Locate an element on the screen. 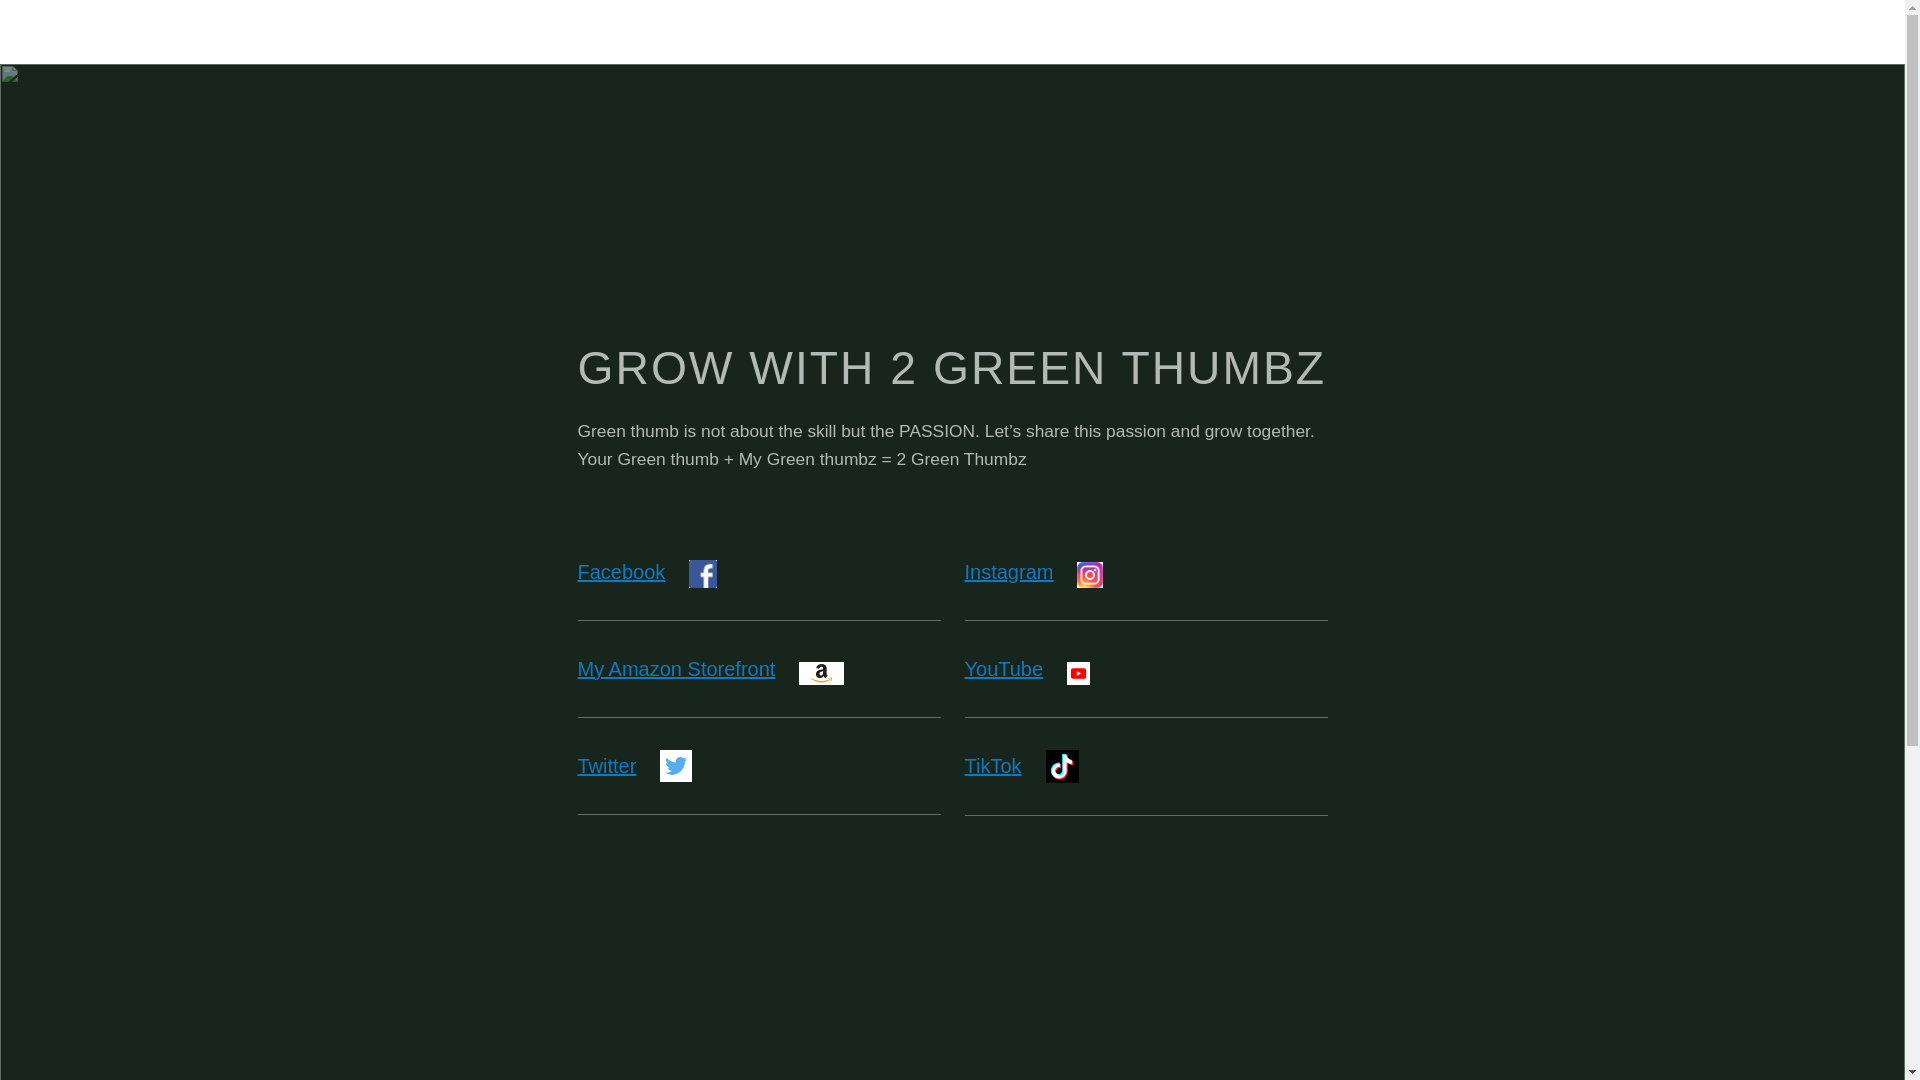  o is located at coordinates (1006, 766).